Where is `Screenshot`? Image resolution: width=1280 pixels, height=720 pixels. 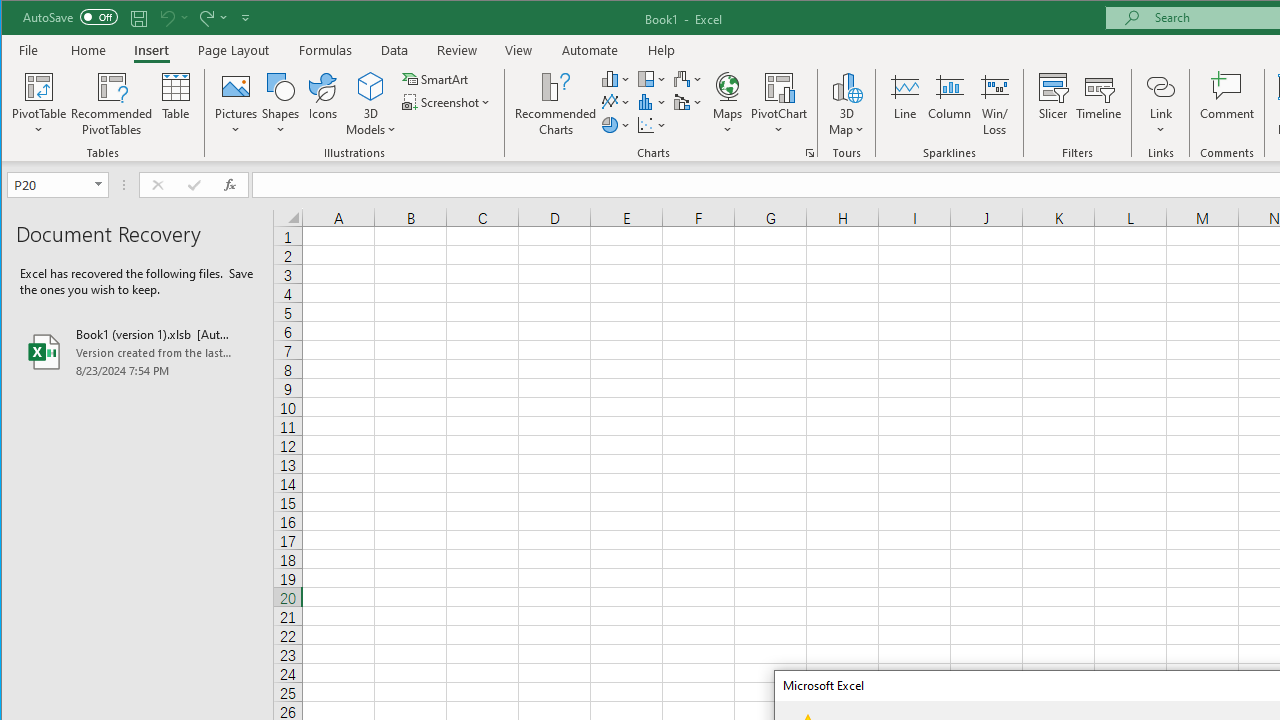 Screenshot is located at coordinates (448, 102).